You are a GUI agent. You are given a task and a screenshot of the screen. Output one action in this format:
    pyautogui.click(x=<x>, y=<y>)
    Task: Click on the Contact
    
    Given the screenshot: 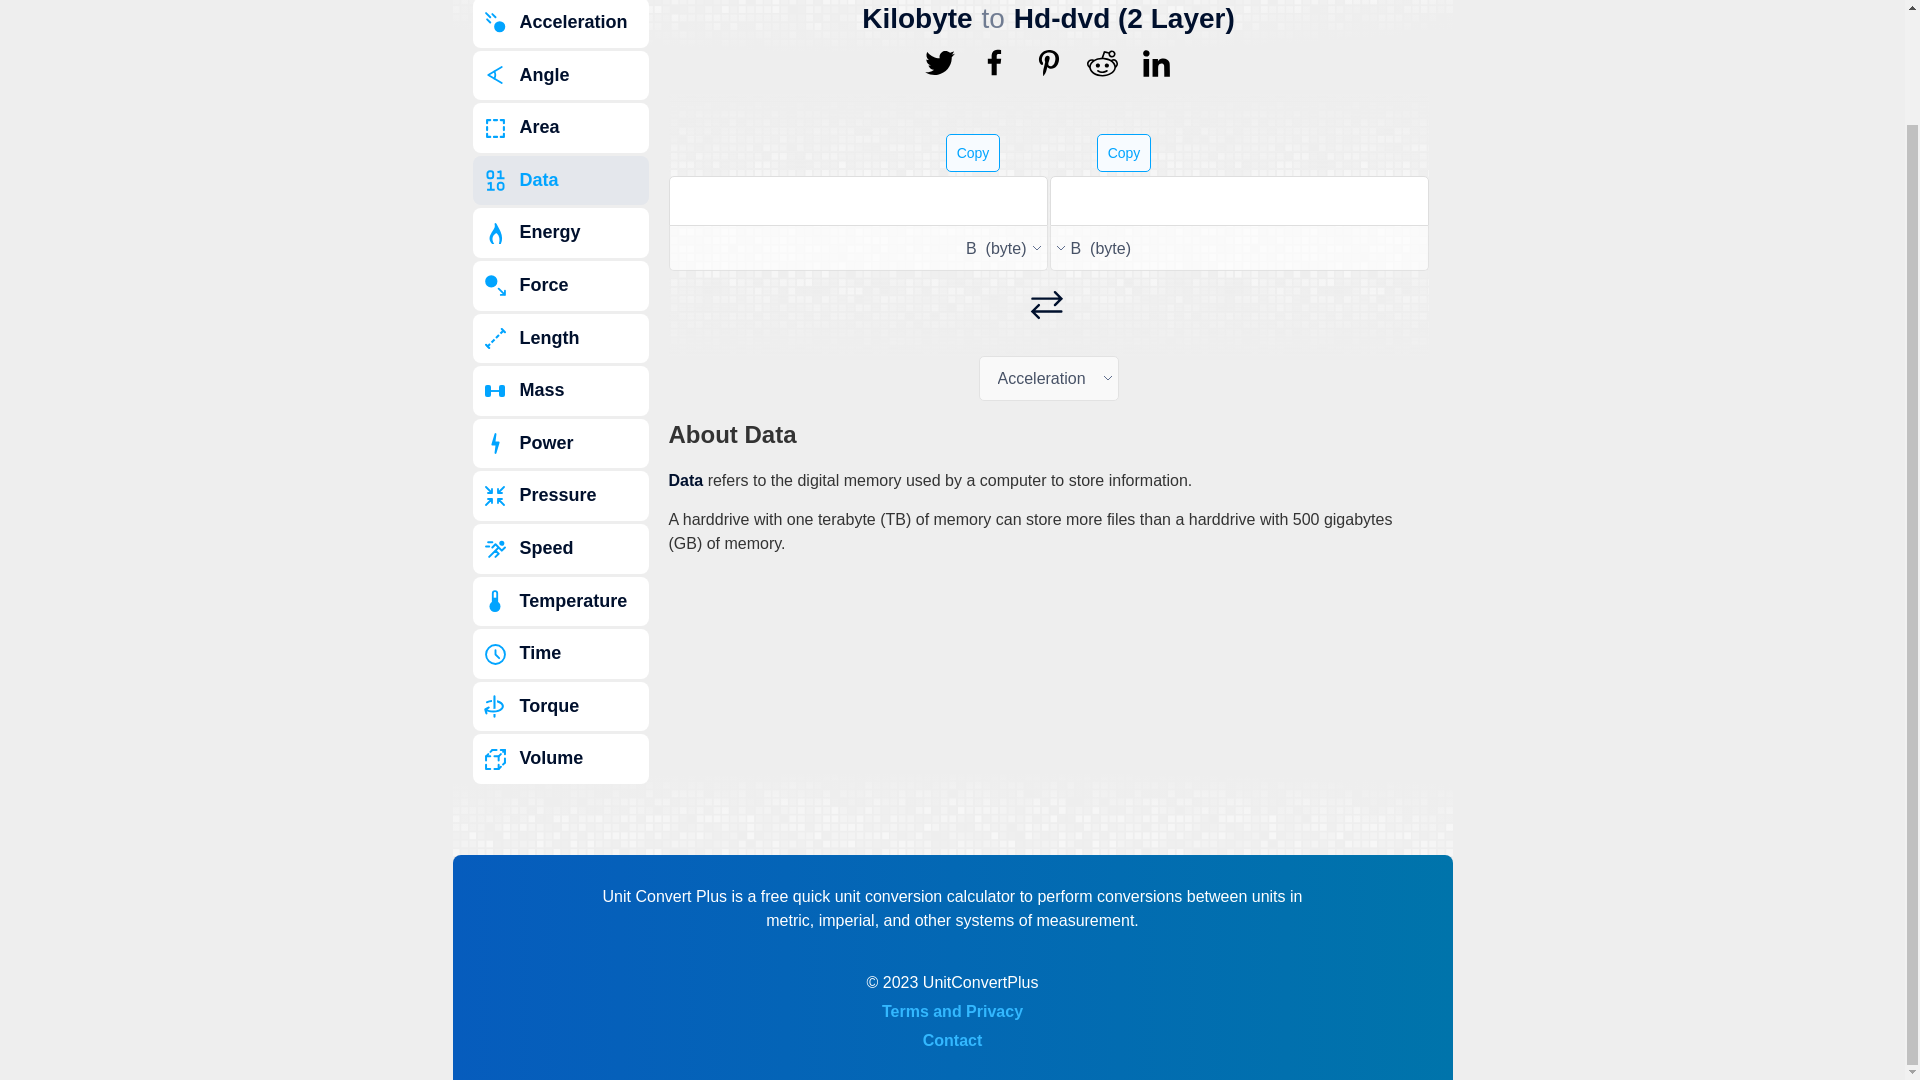 What is the action you would take?
    pyautogui.click(x=953, y=1040)
    